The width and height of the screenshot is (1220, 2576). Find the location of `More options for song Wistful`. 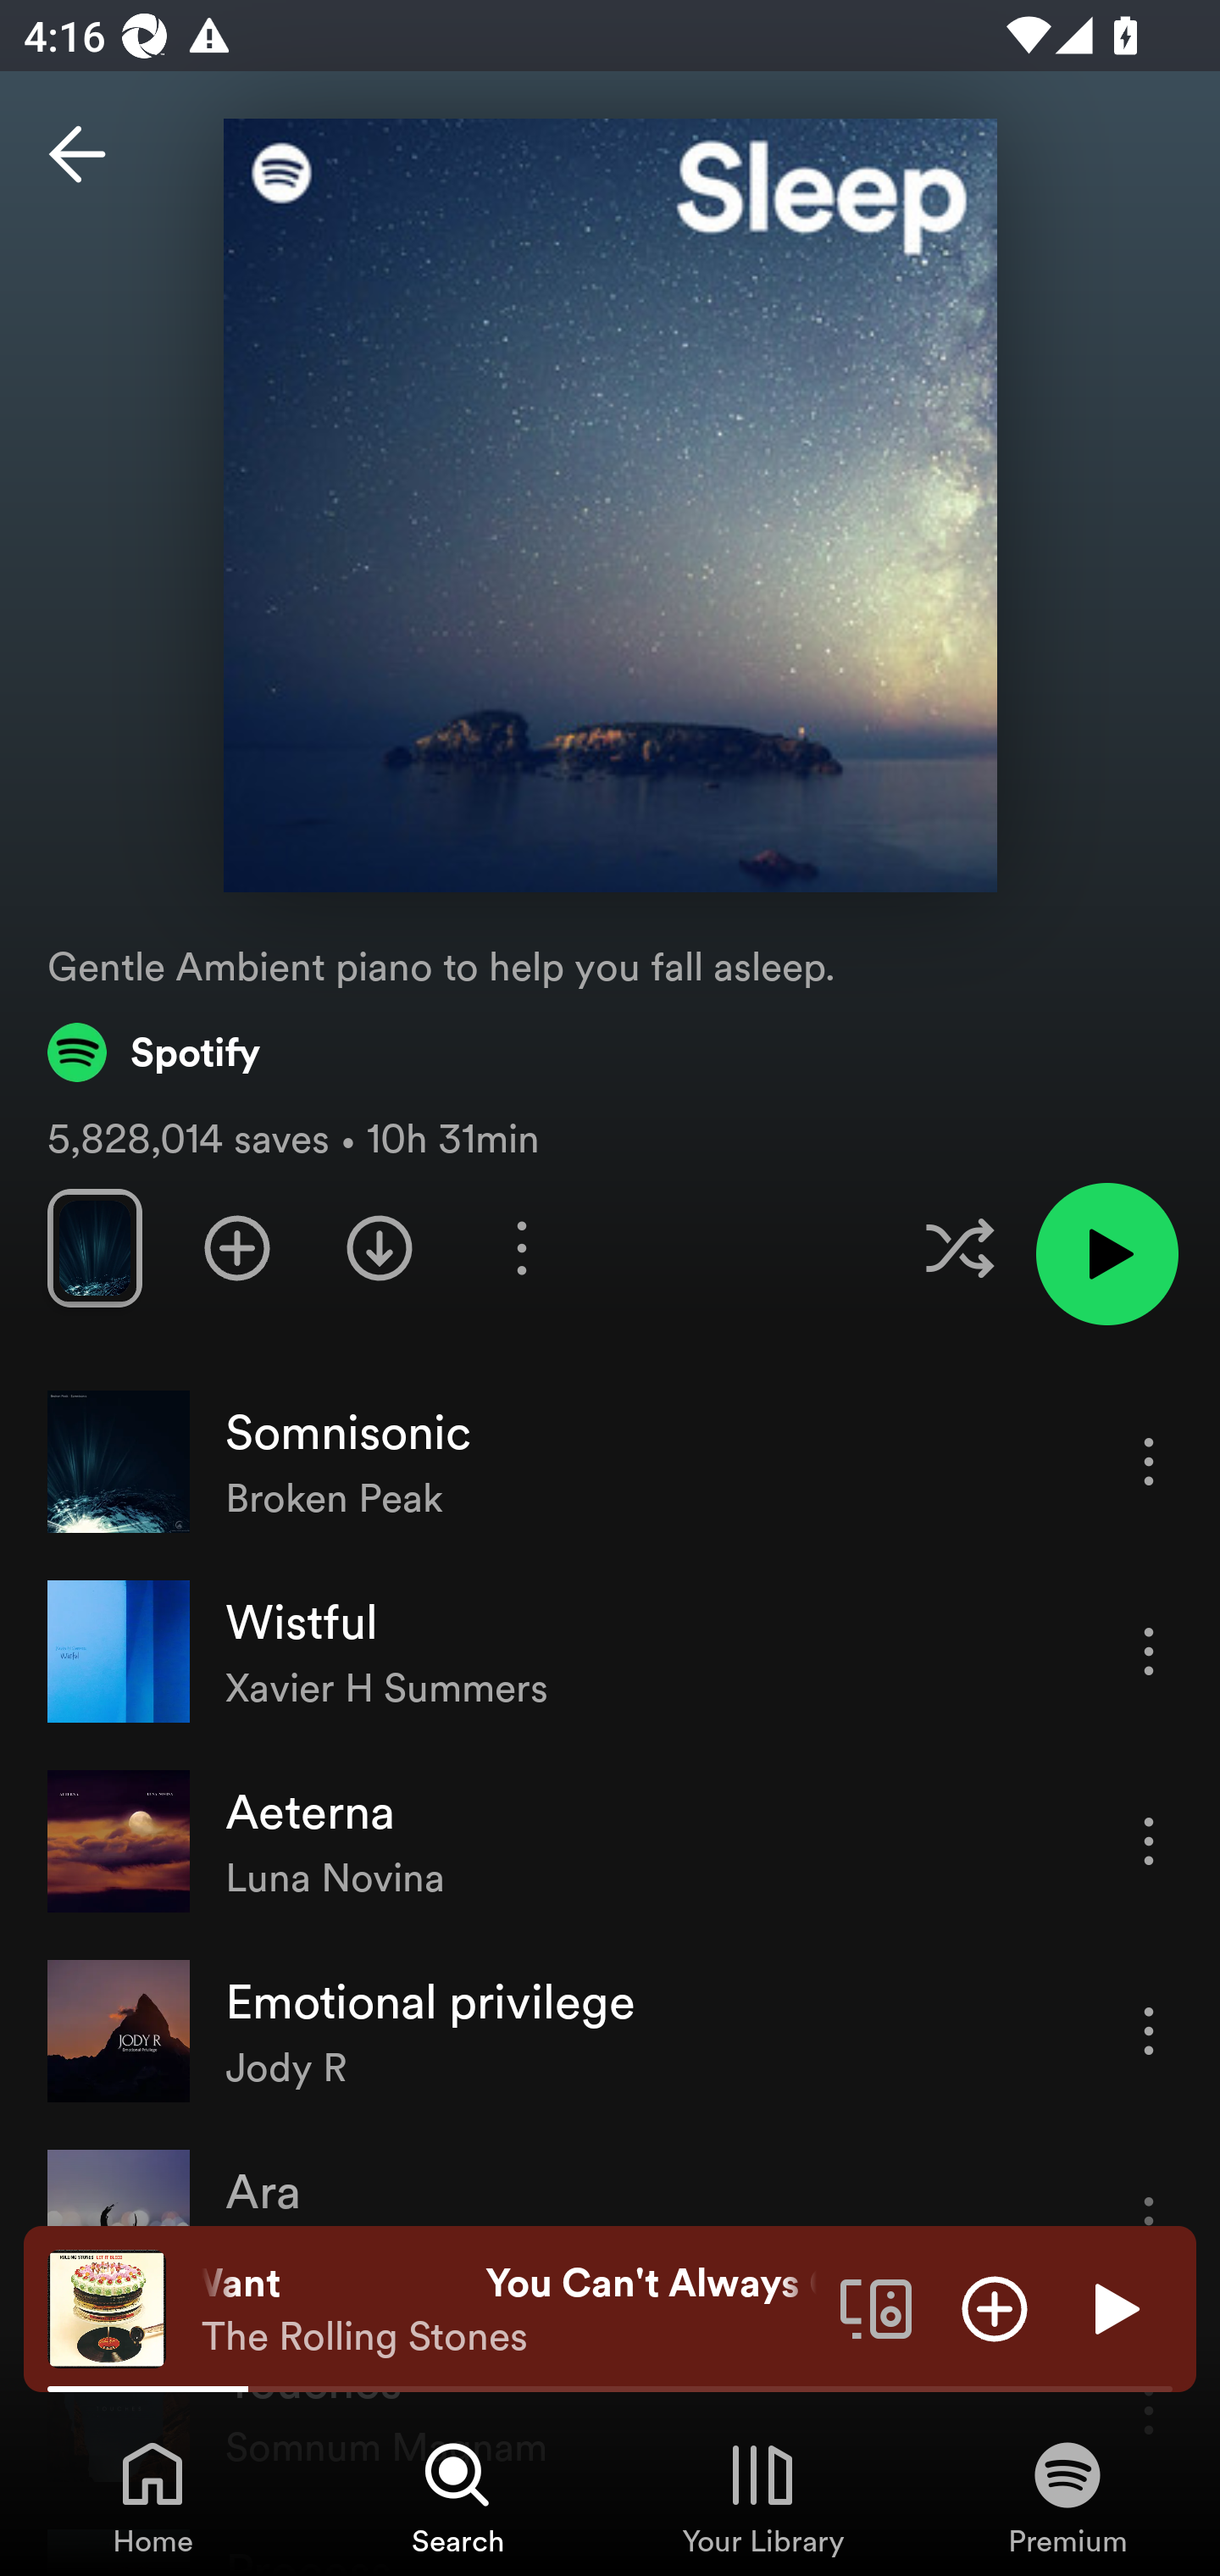

More options for song Wistful is located at coordinates (1149, 1651).